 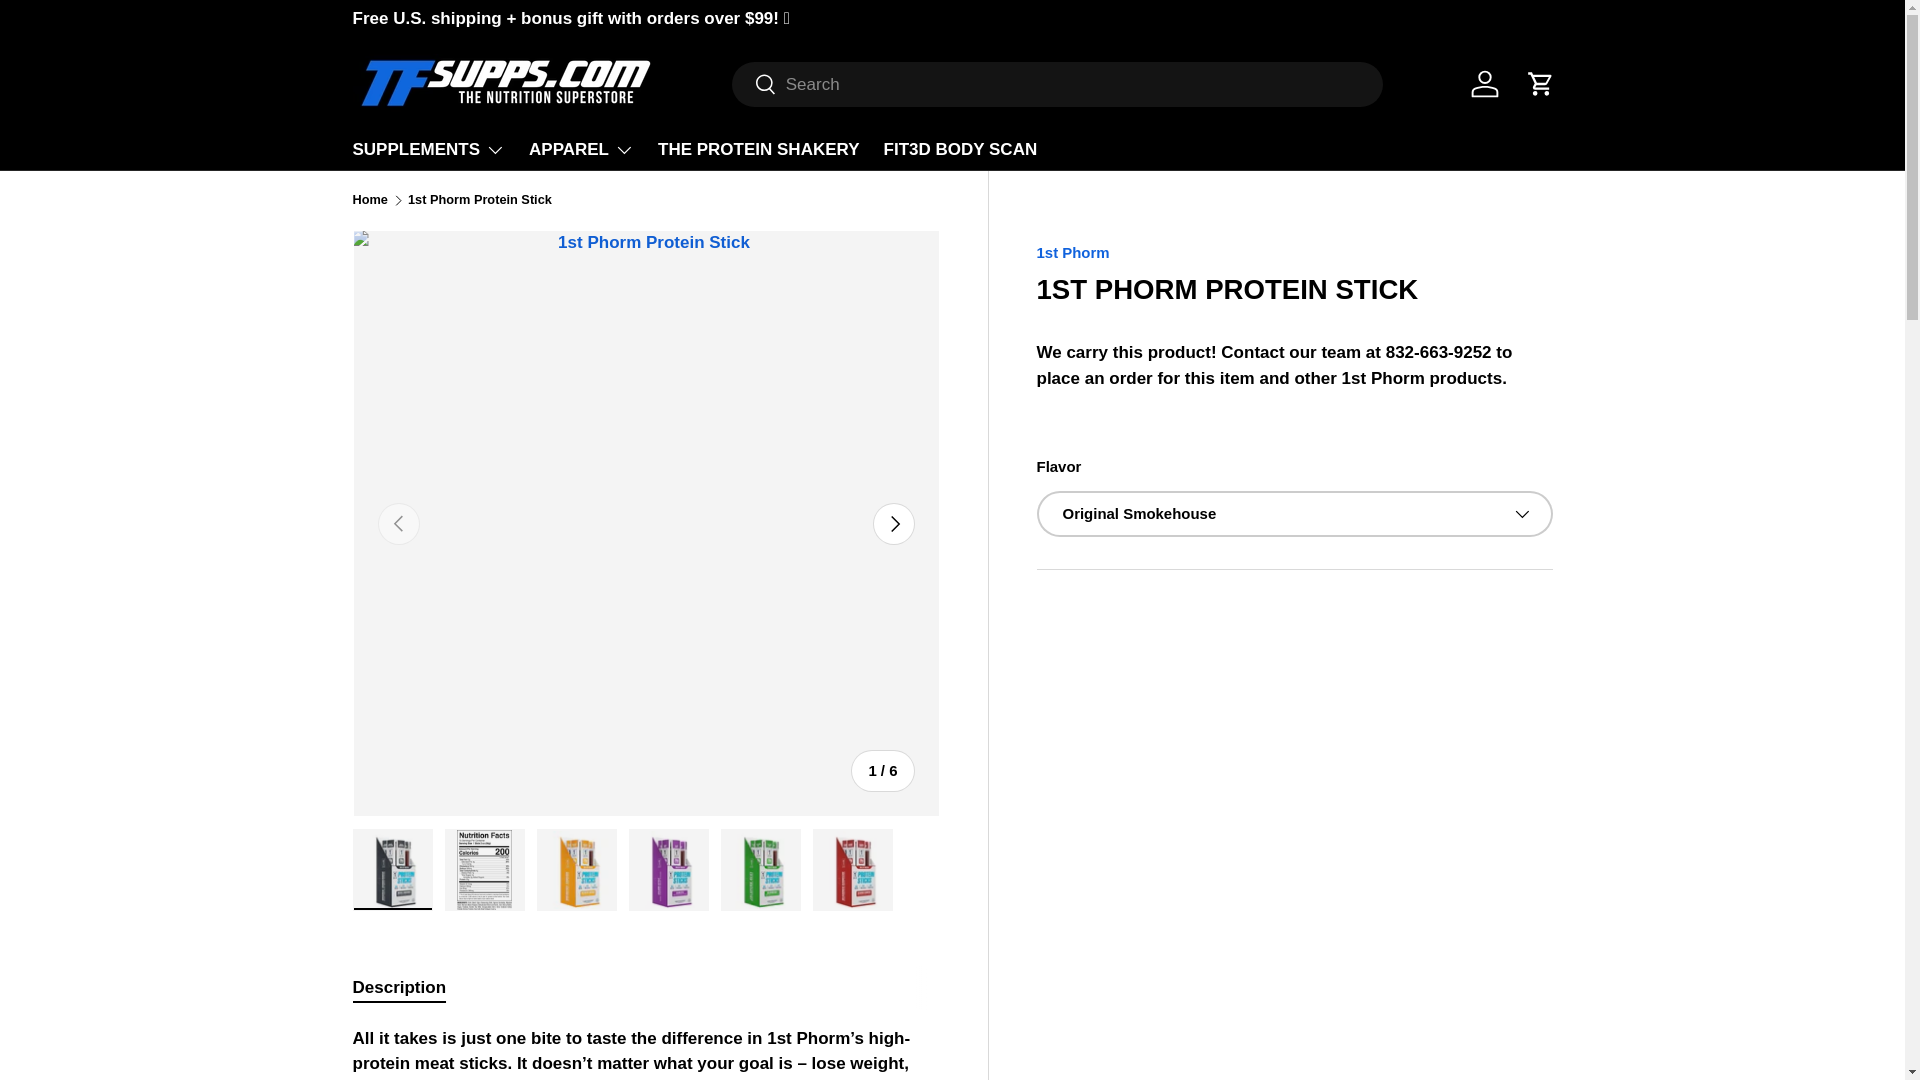 I want to click on PREVIOUS, so click(x=399, y=524).